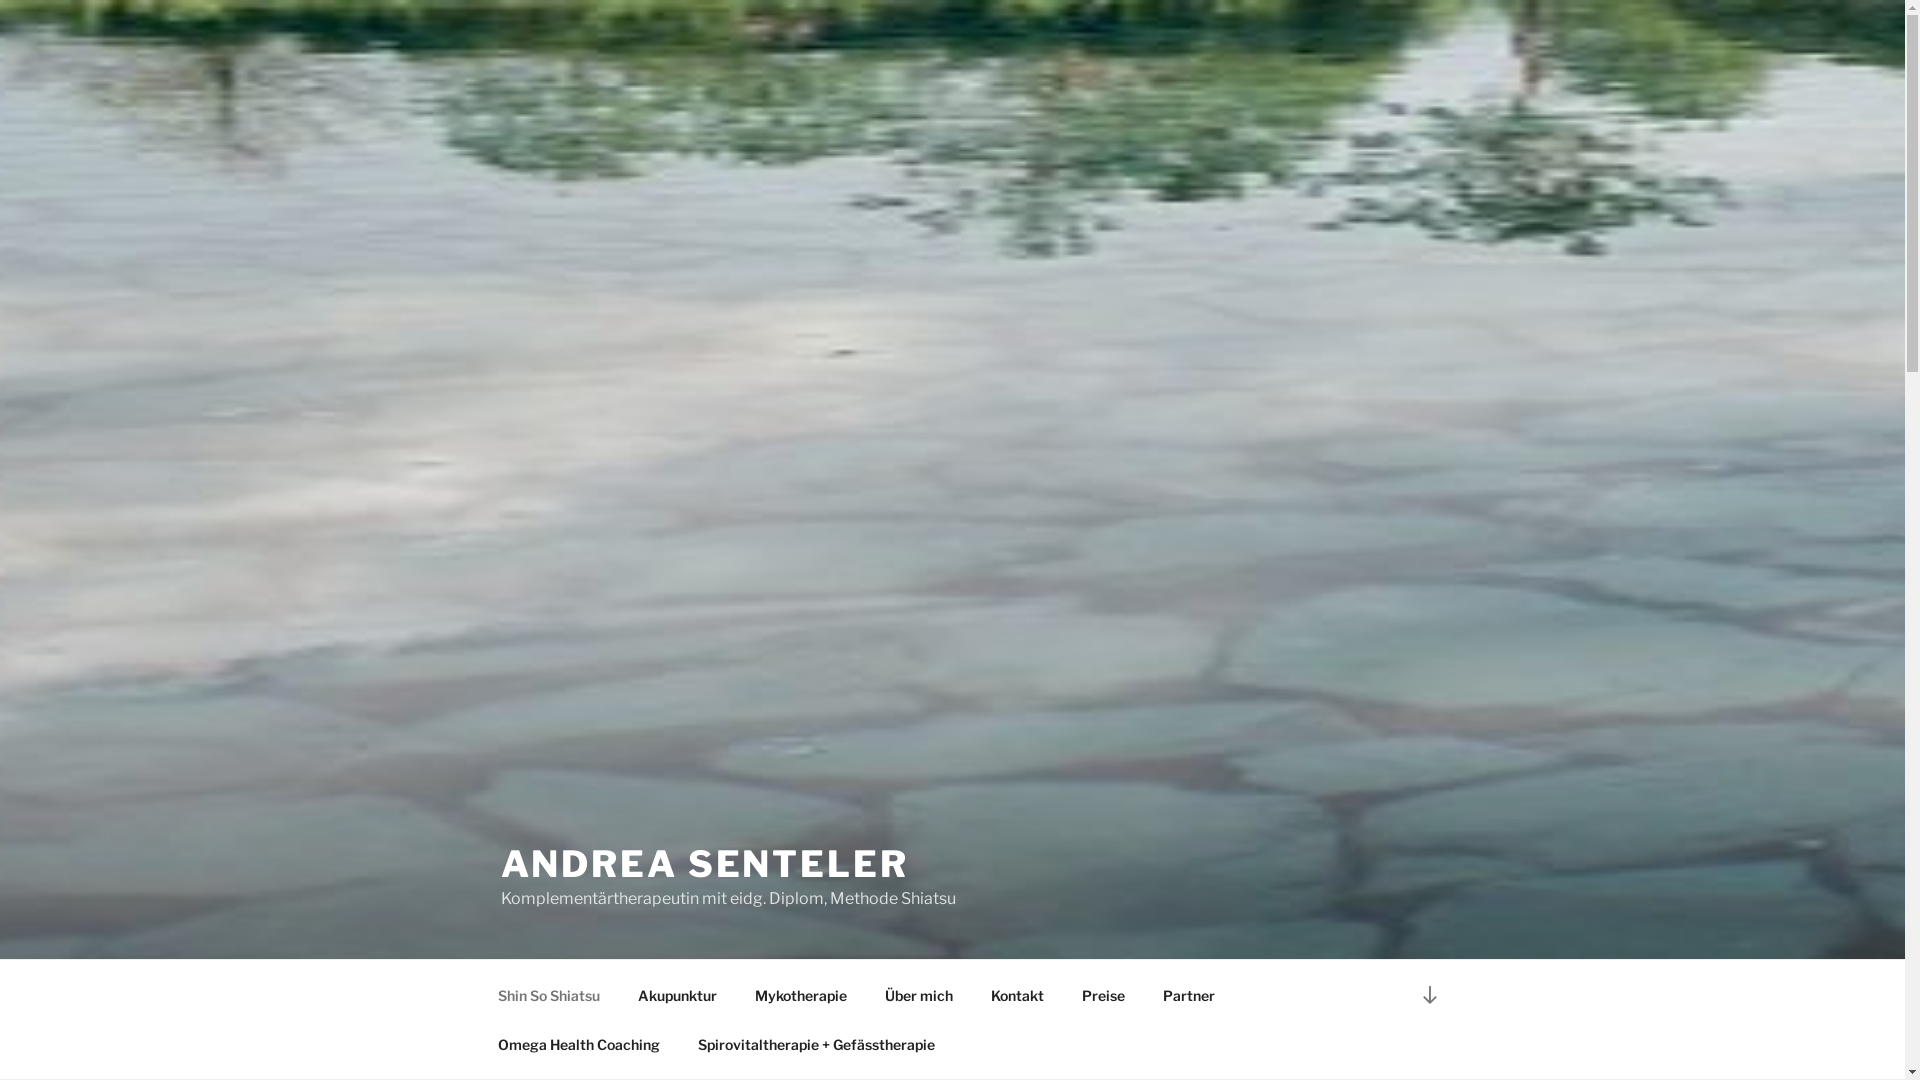 The width and height of the screenshot is (1920, 1080). What do you see at coordinates (1429, 994) in the screenshot?
I see `Zum Inhalt nach unten scrollen` at bounding box center [1429, 994].